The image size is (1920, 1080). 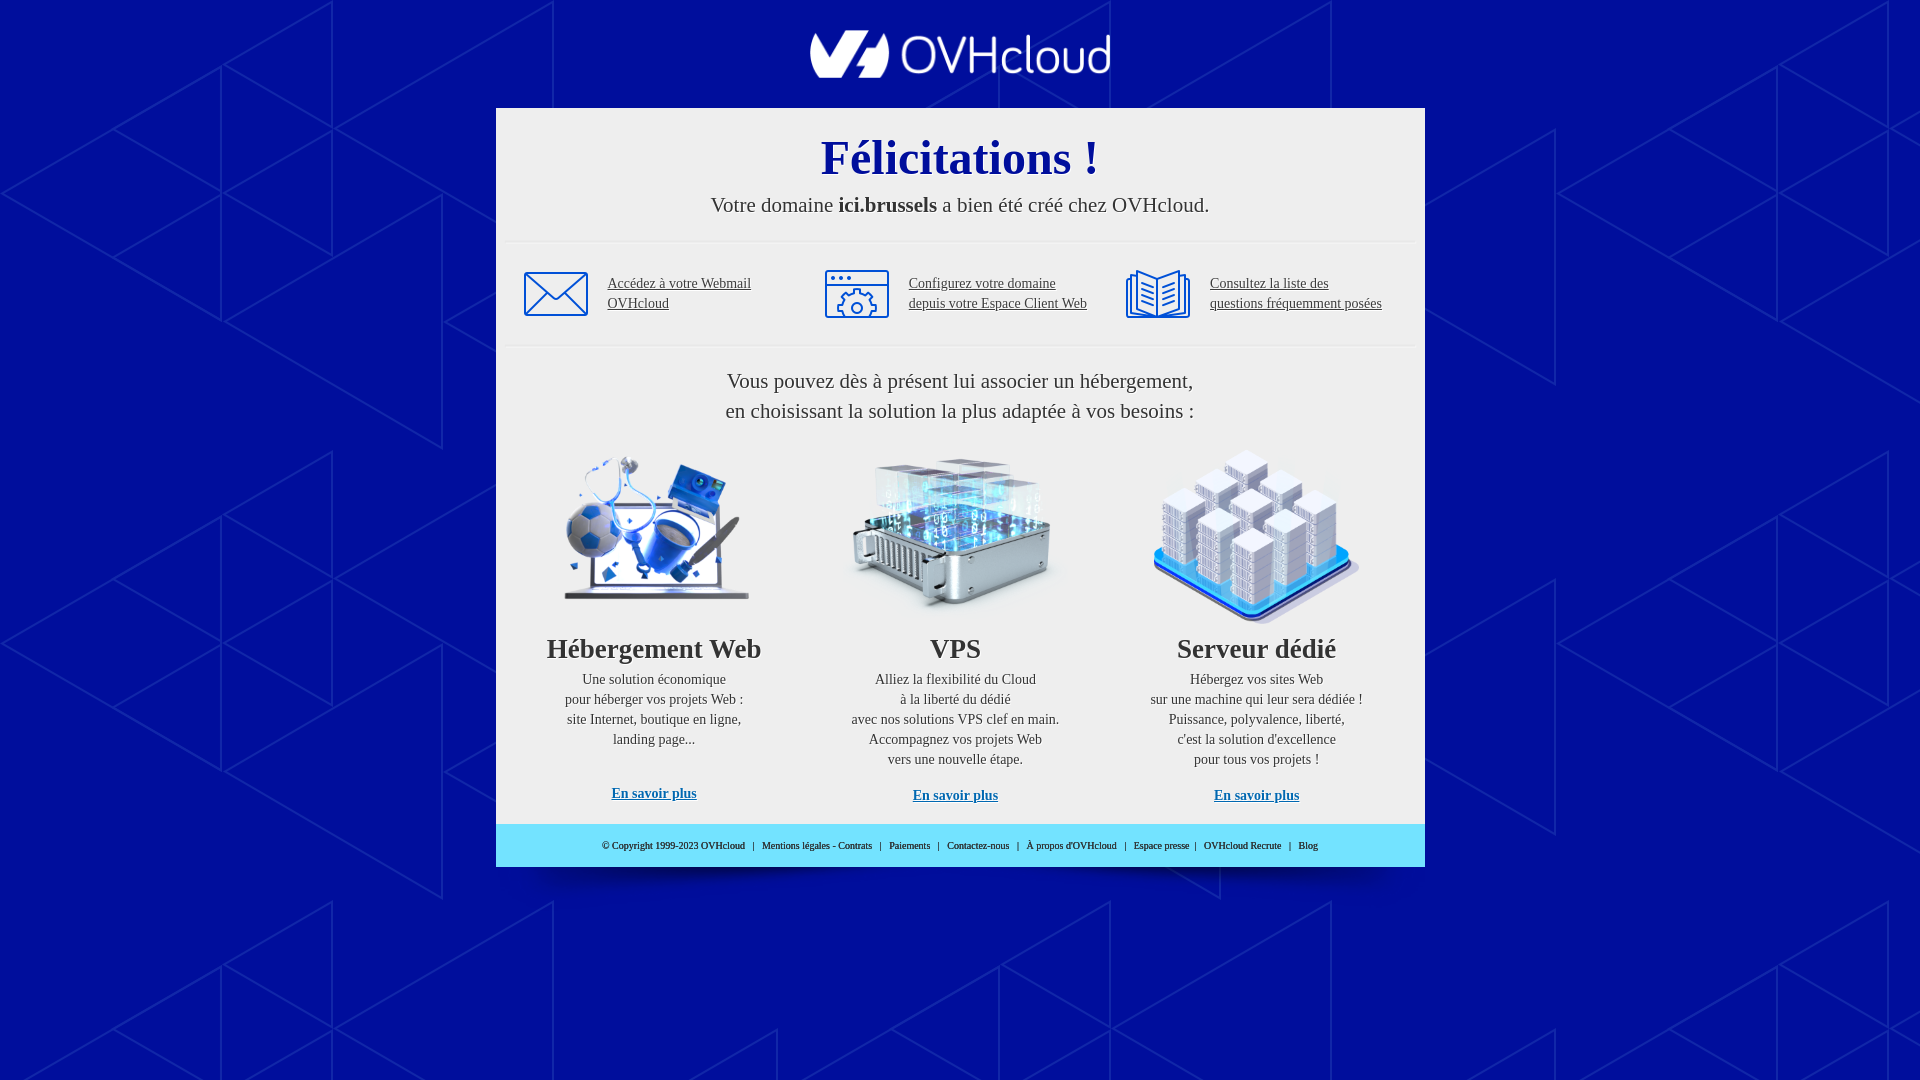 I want to click on En savoir plus, so click(x=1256, y=796).